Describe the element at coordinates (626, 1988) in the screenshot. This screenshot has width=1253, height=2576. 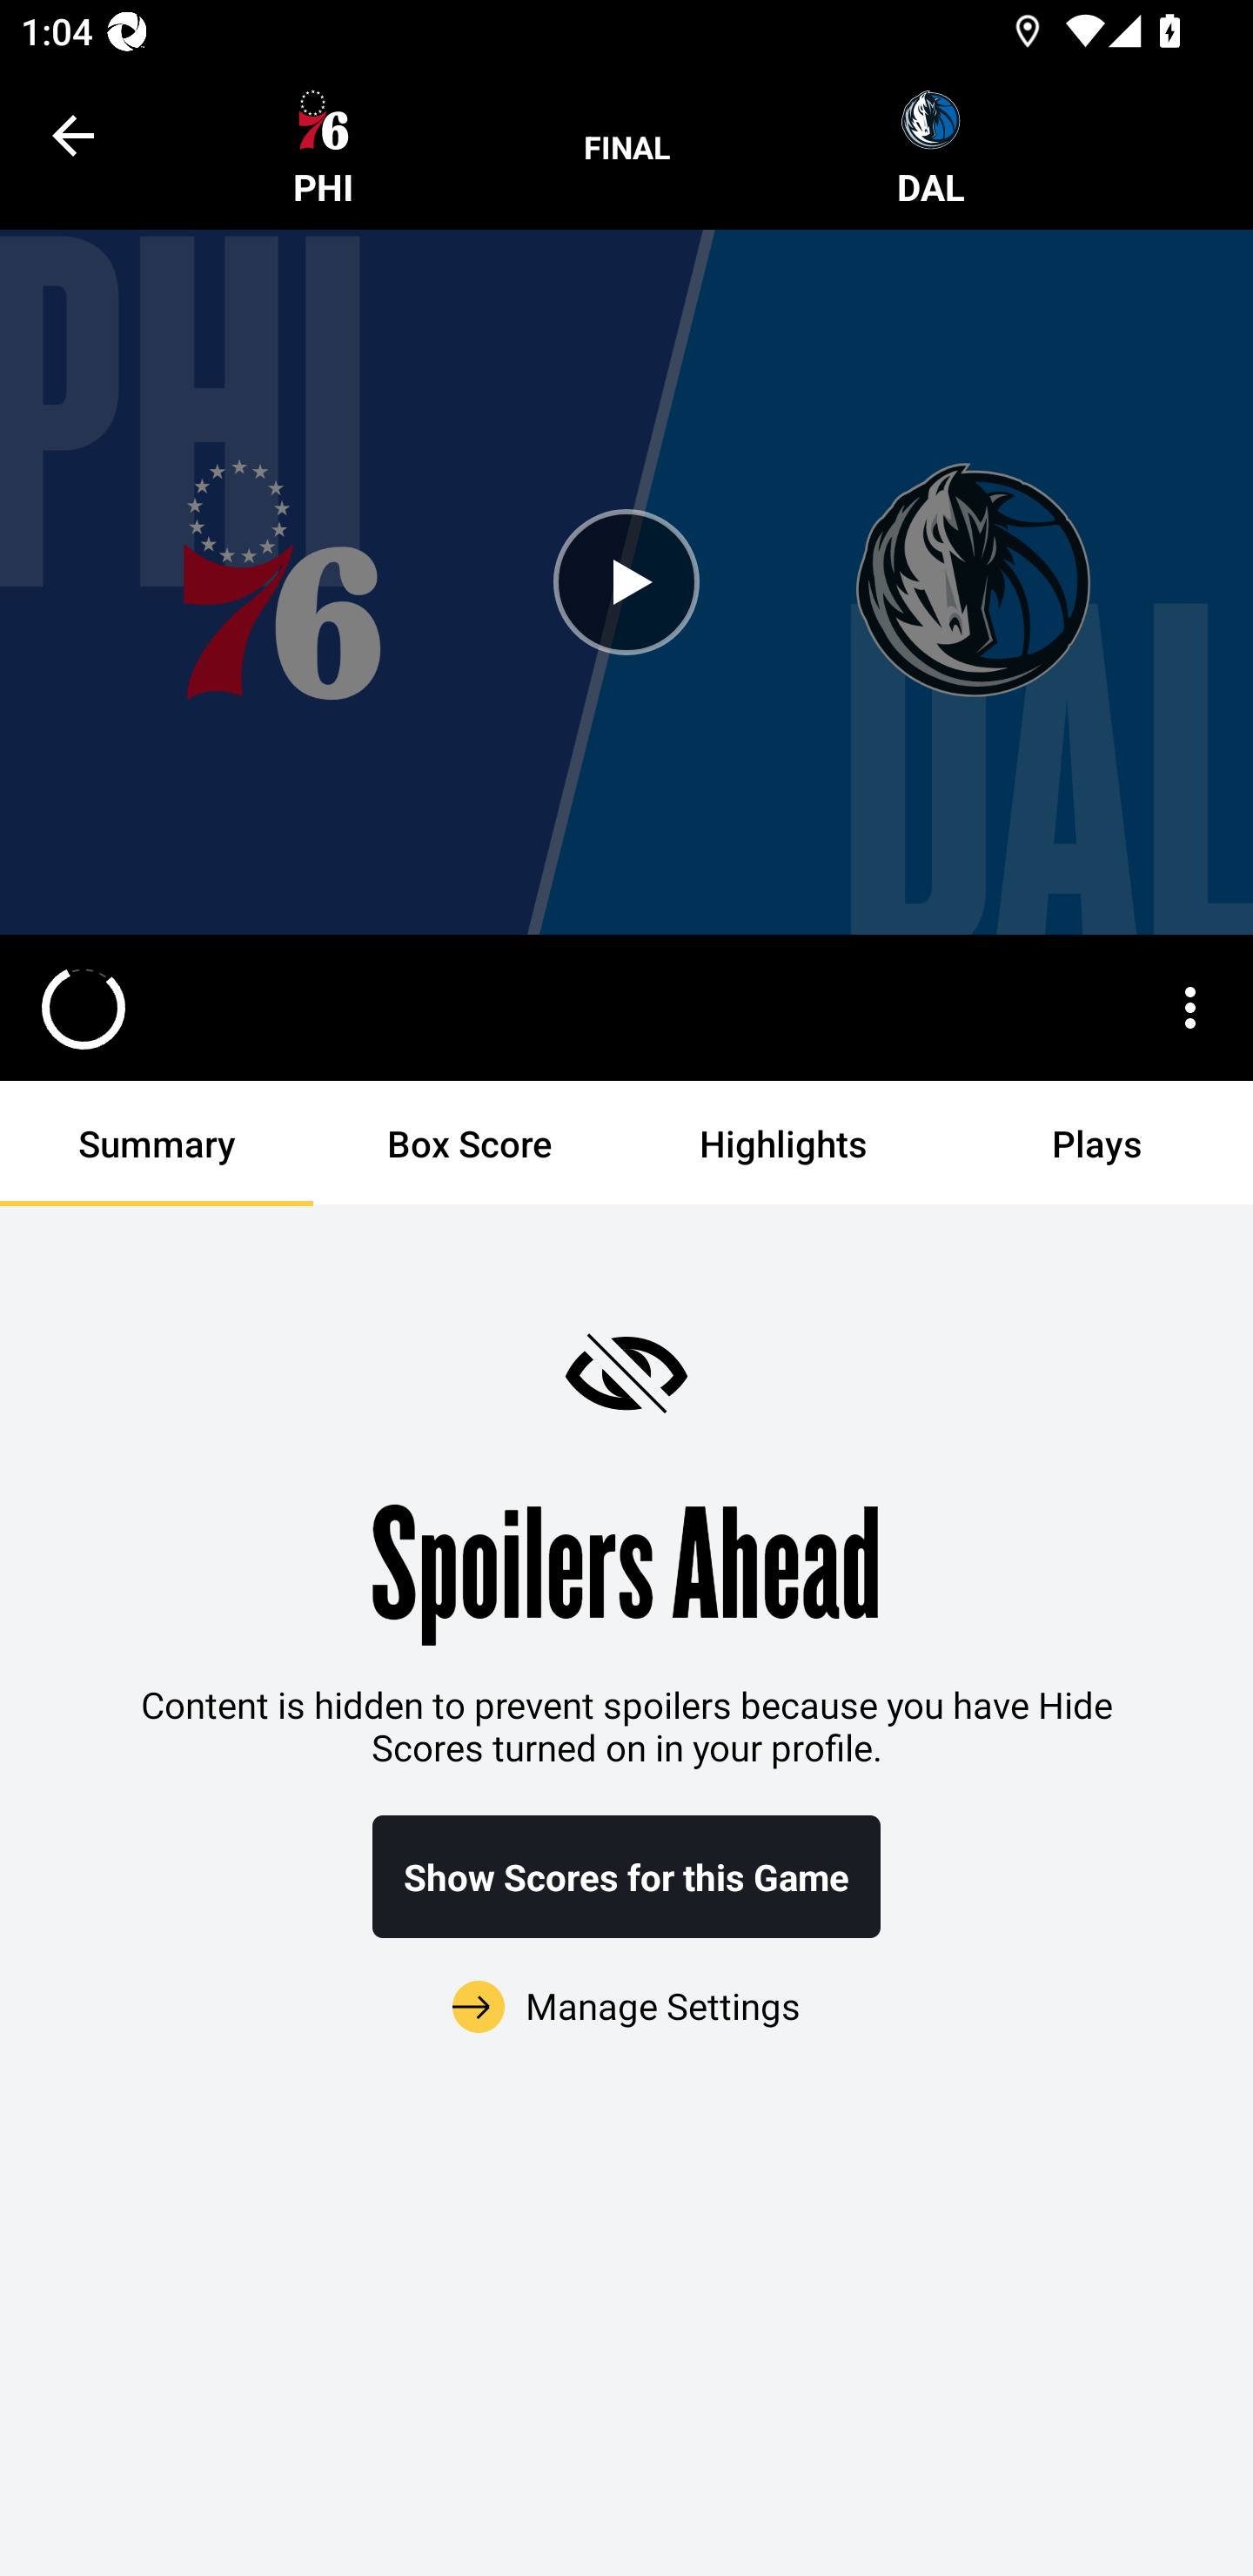
I see `Manage Settings` at that location.